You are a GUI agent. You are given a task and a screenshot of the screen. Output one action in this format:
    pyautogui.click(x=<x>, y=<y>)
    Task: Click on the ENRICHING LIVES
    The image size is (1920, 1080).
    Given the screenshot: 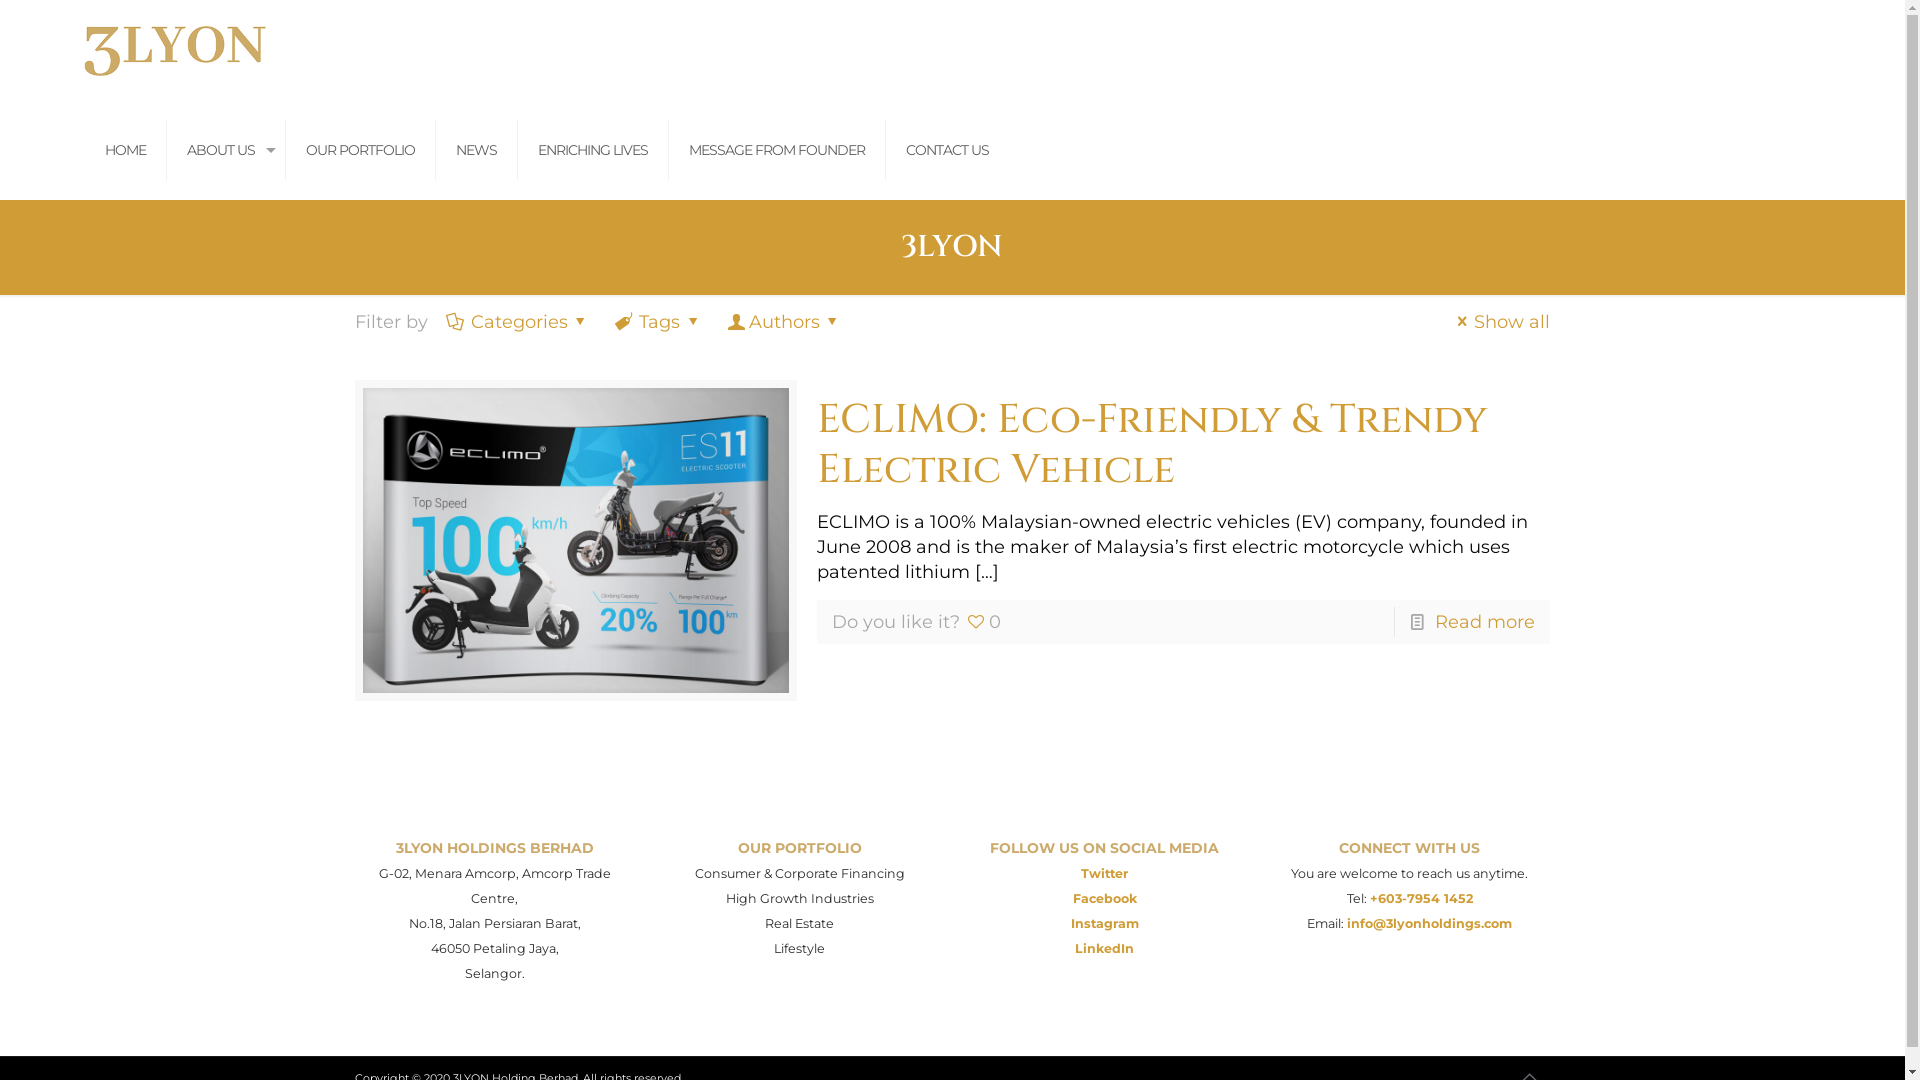 What is the action you would take?
    pyautogui.click(x=594, y=150)
    